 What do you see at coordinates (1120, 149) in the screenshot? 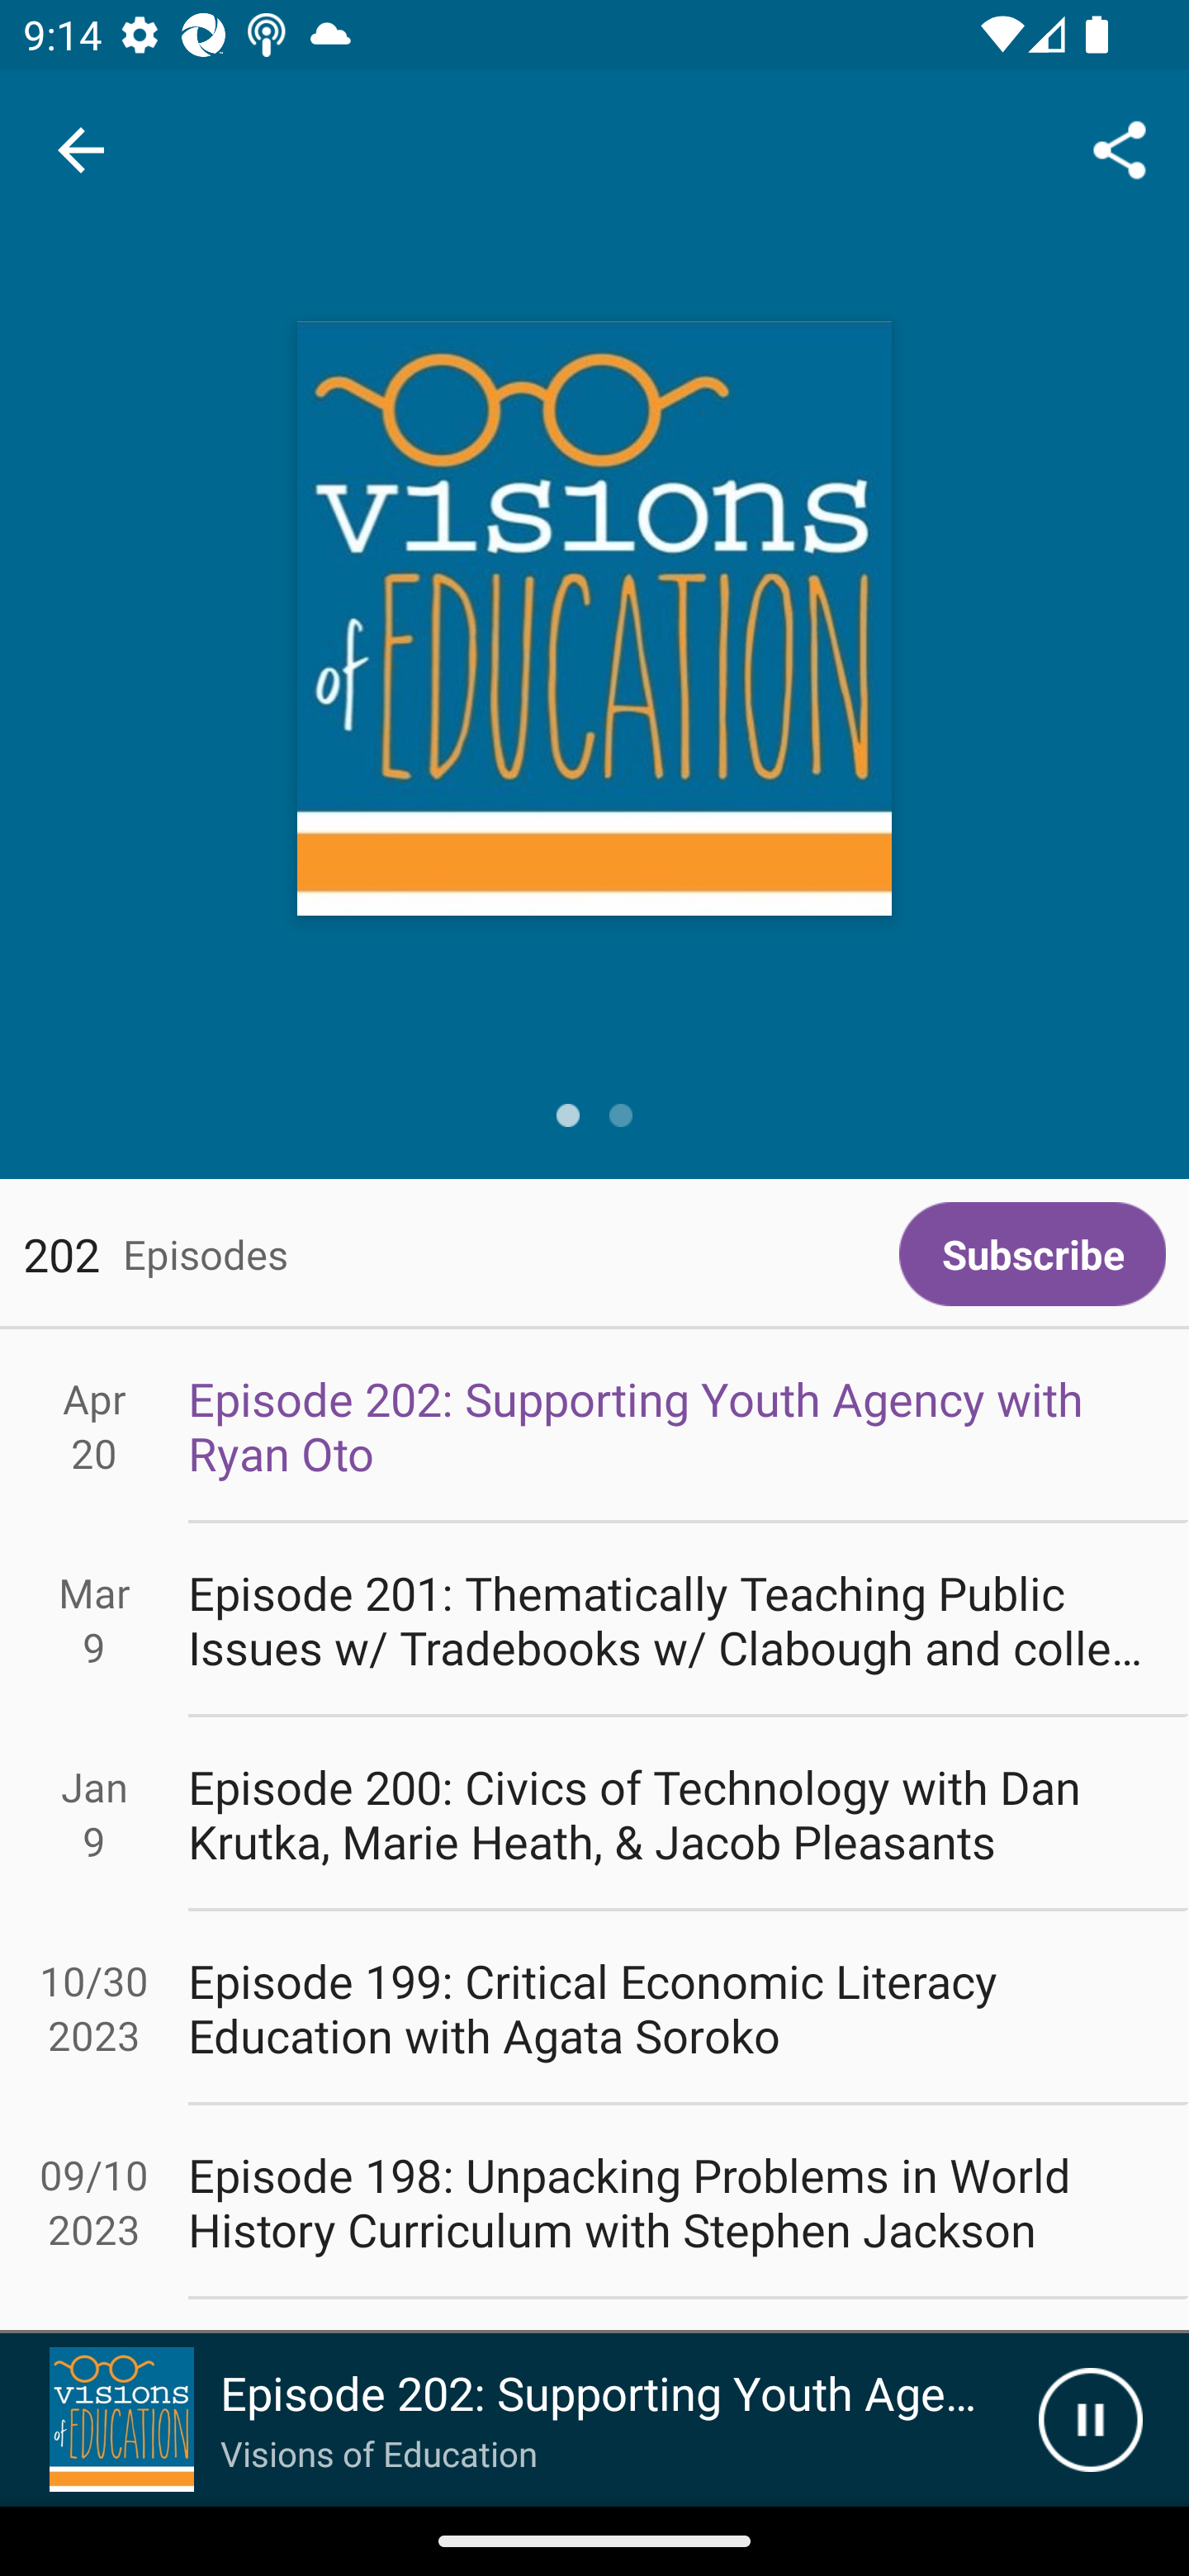
I see `Share...` at bounding box center [1120, 149].